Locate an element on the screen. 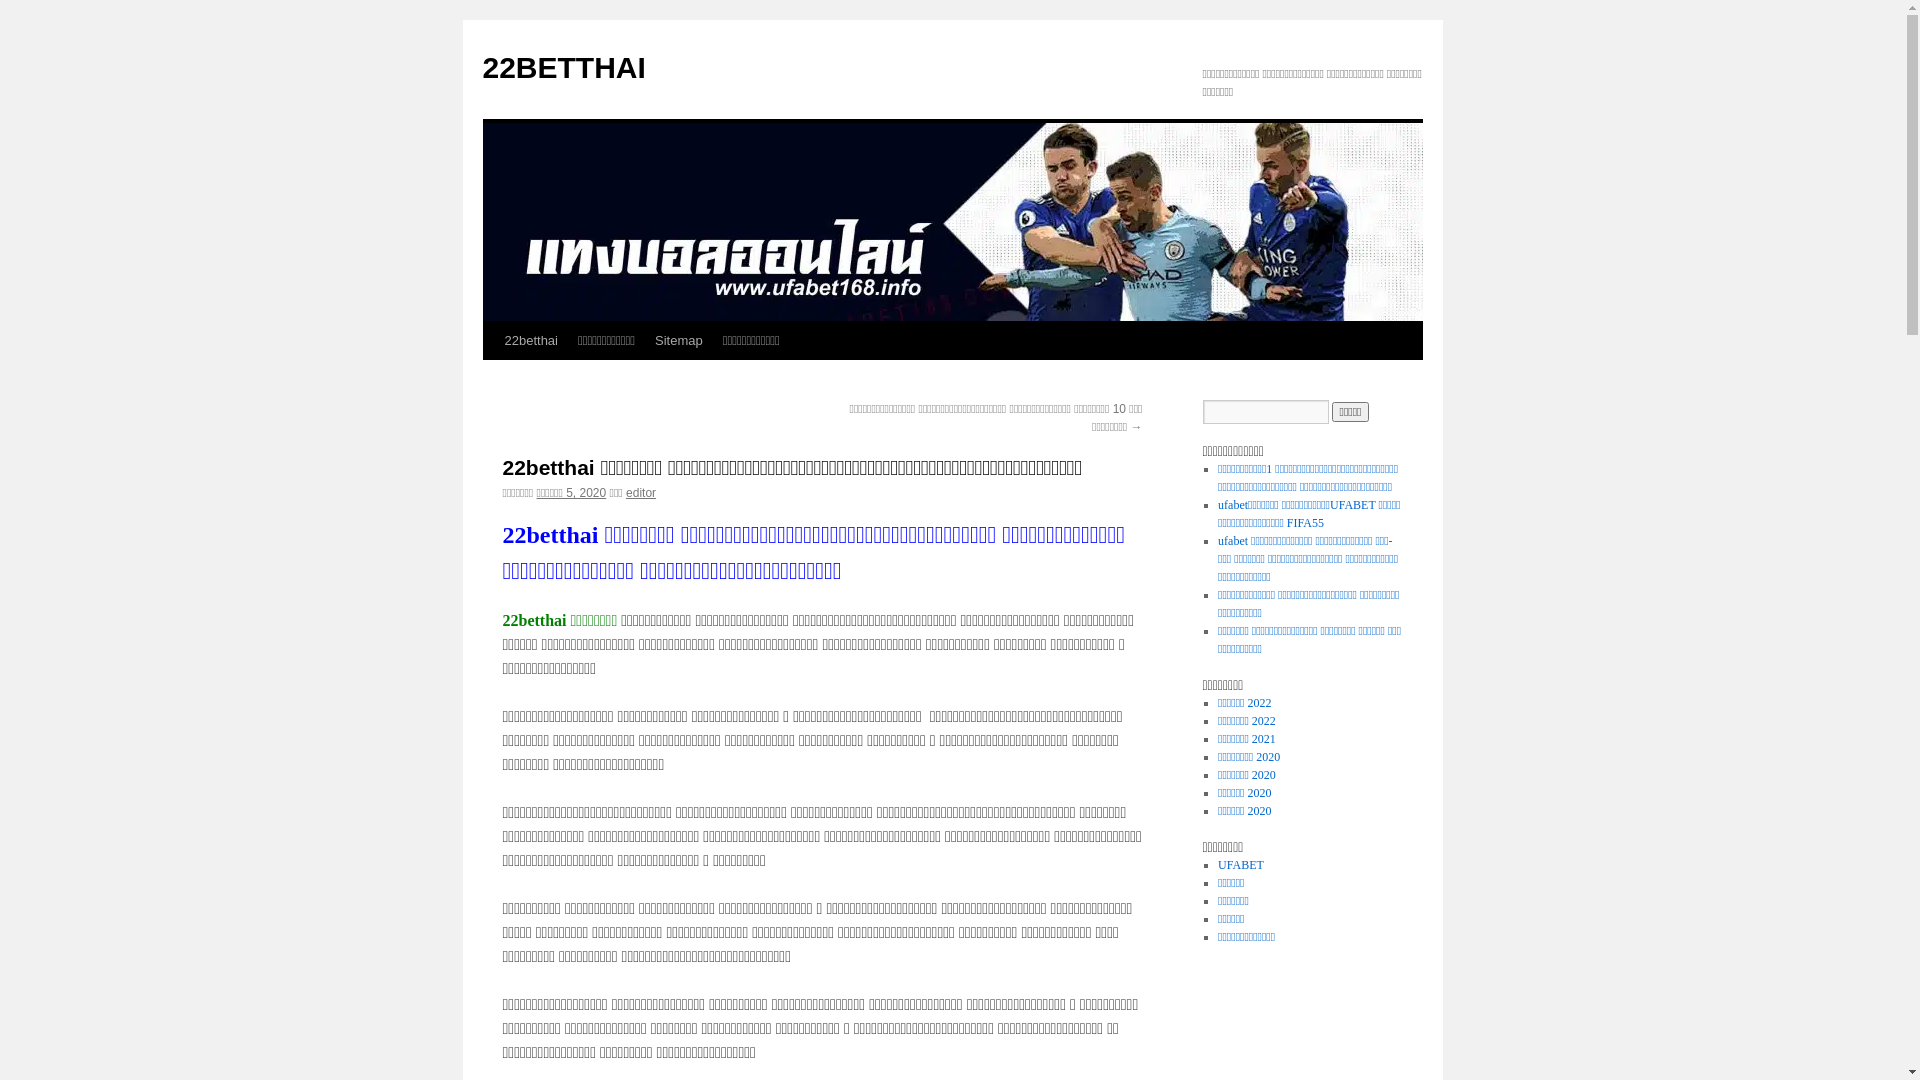 This screenshot has height=1080, width=1920. 22betthai is located at coordinates (530, 341).